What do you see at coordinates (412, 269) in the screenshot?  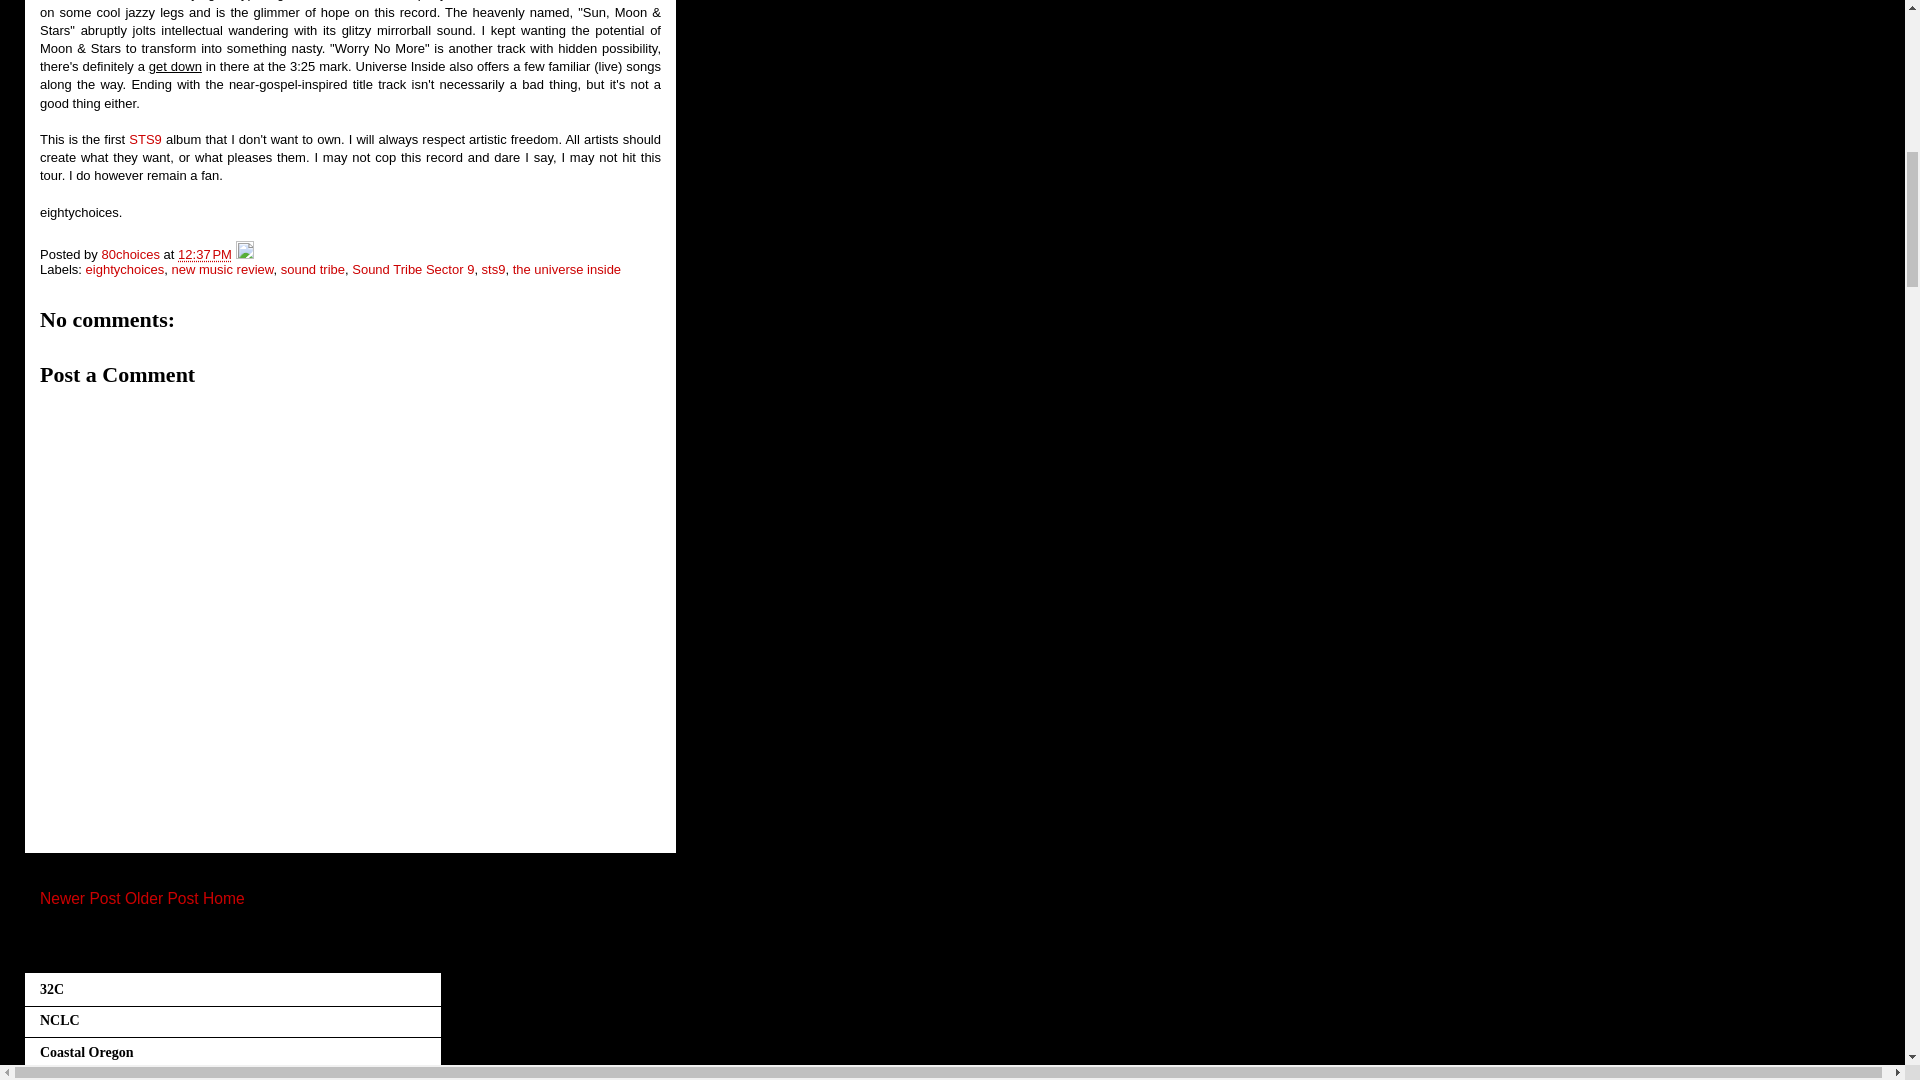 I see `Sound Tribe Sector 9` at bounding box center [412, 269].